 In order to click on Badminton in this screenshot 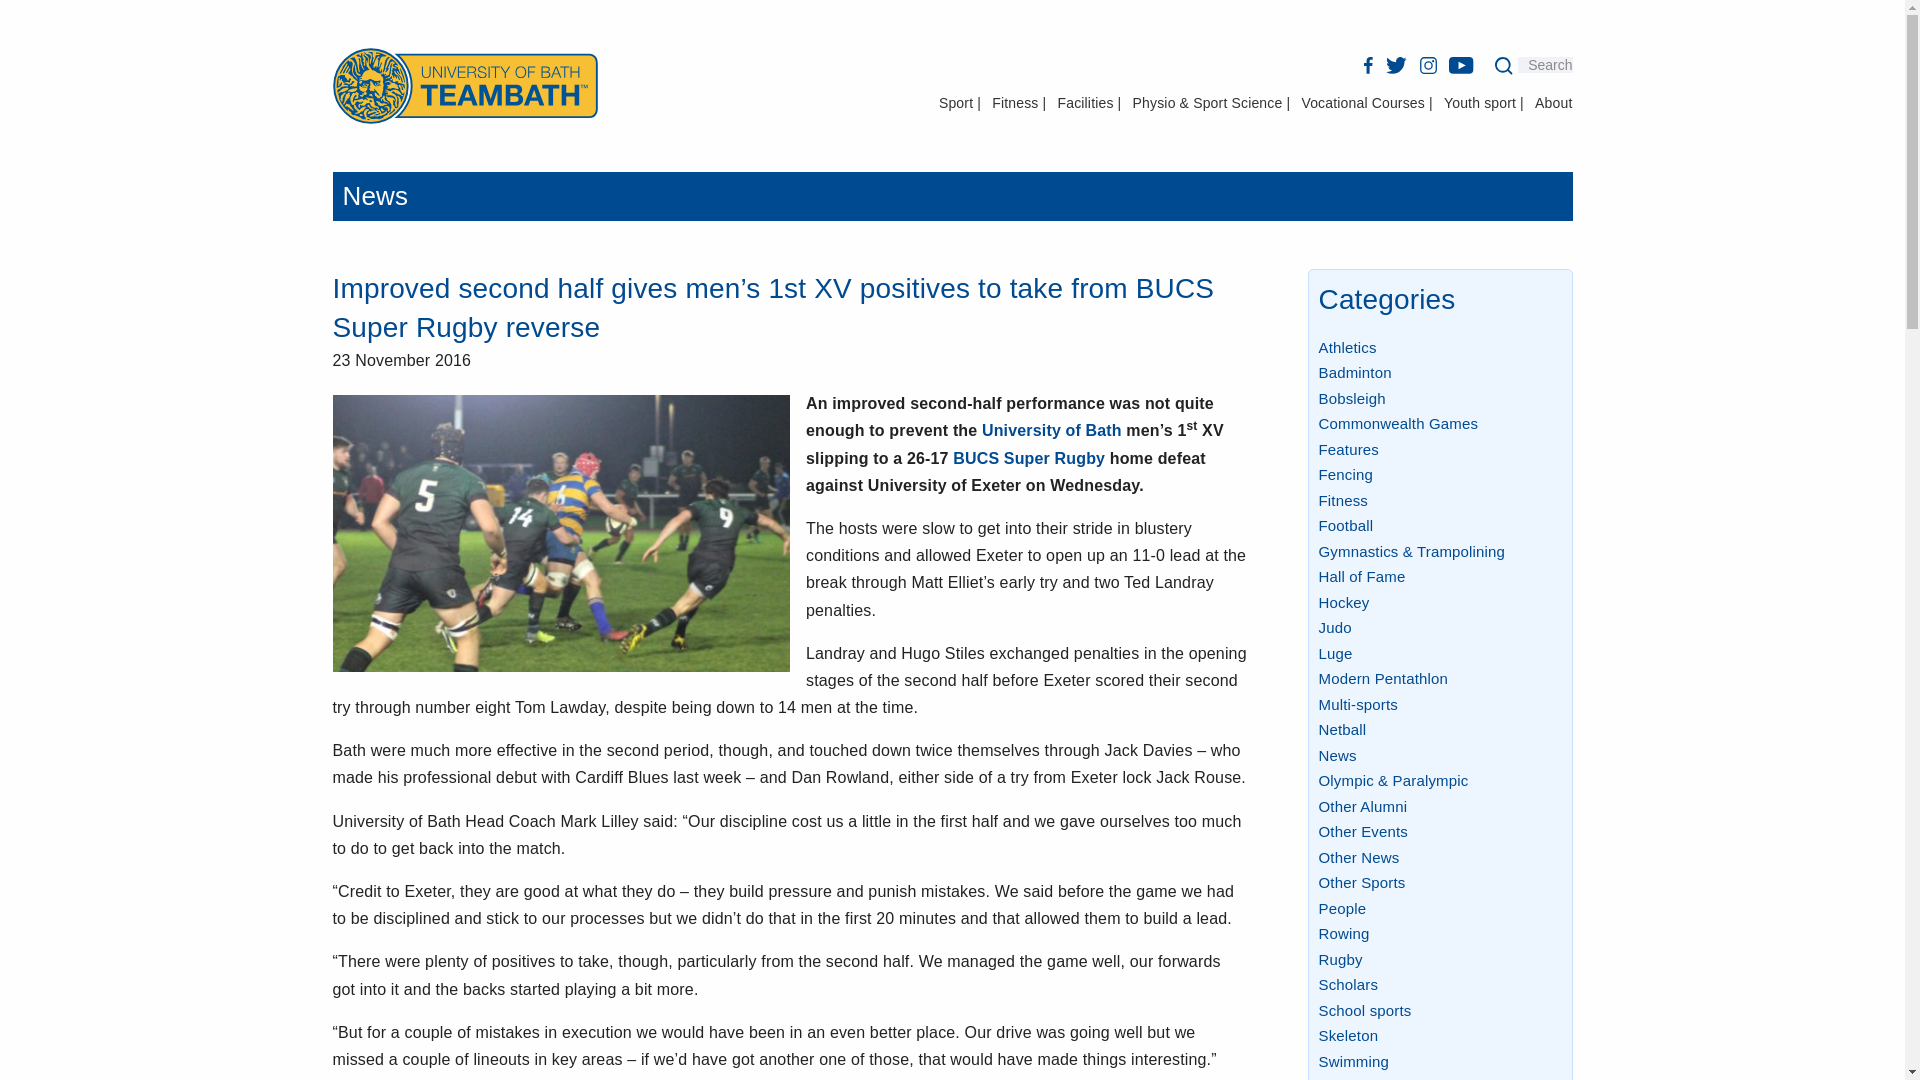, I will do `click(1354, 372)`.